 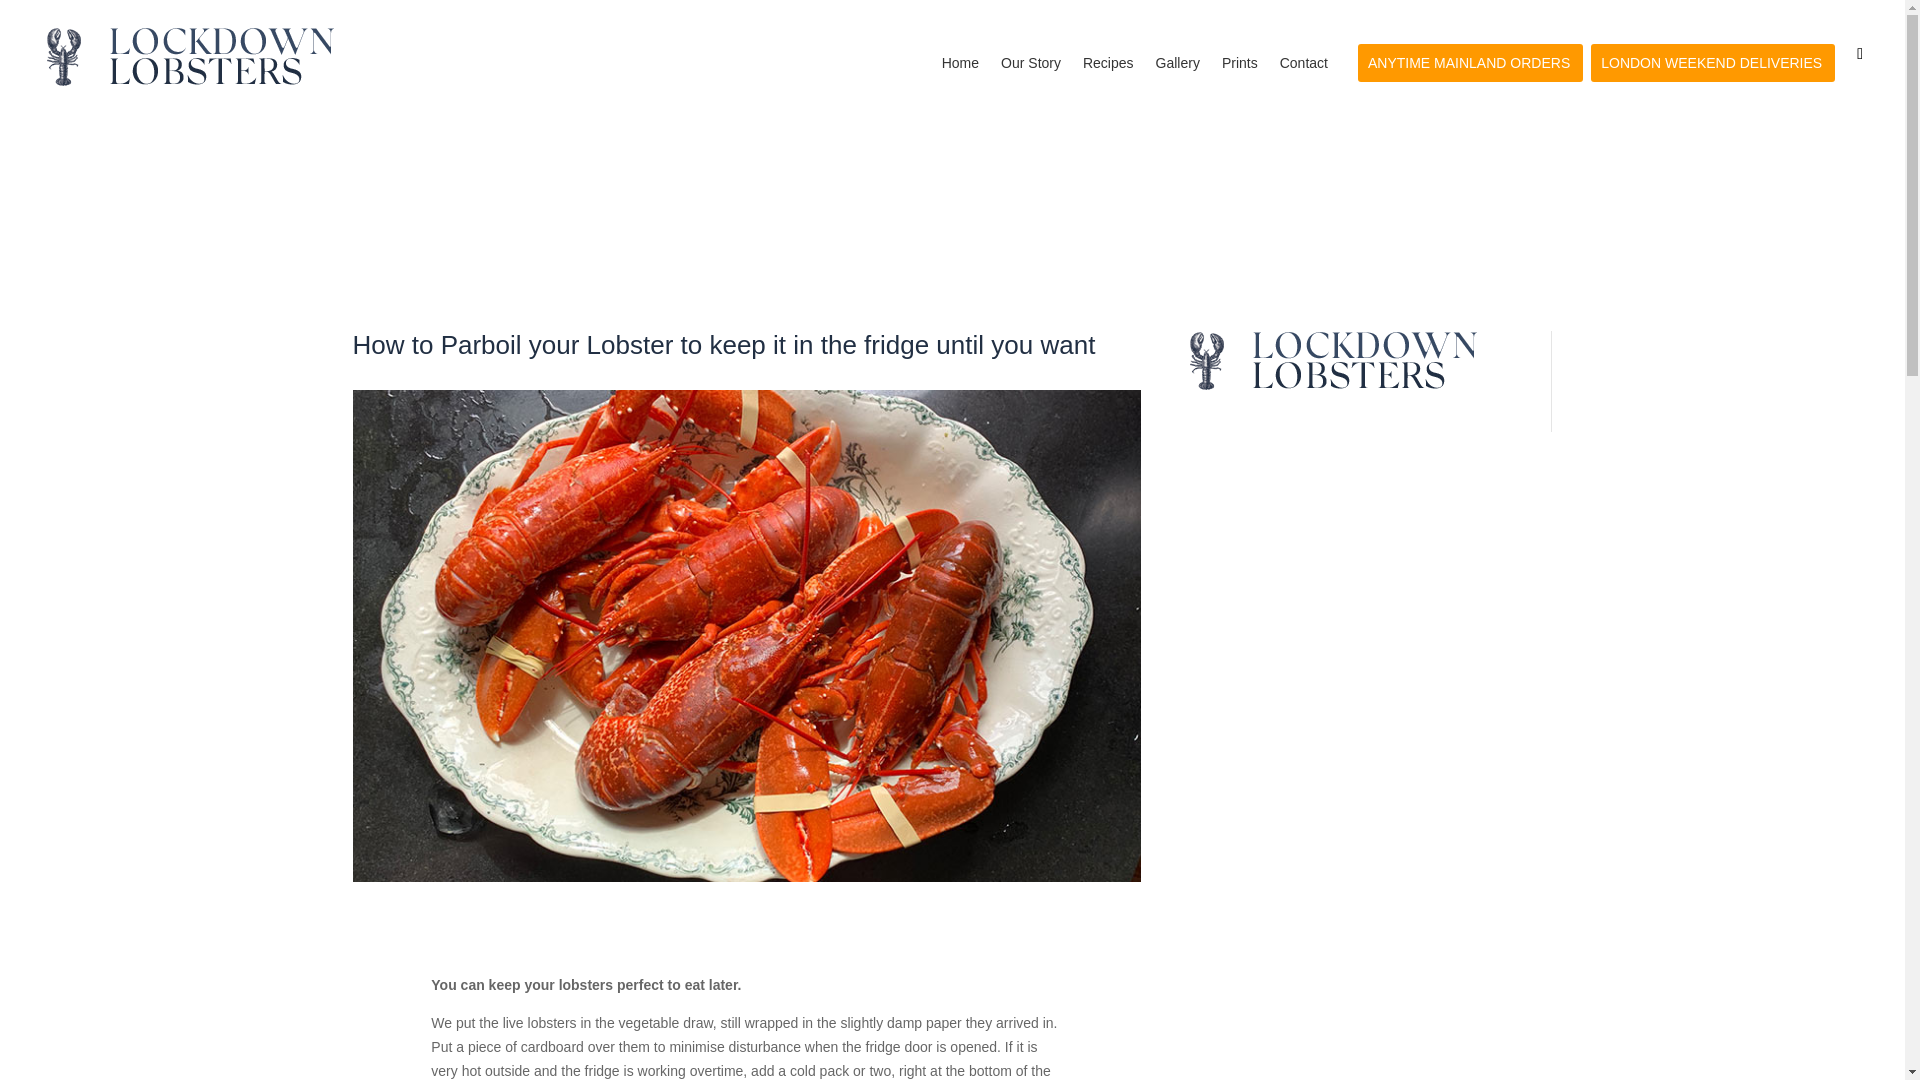 What do you see at coordinates (1468, 85) in the screenshot?
I see `ANYTIME MAINLAND ORDERS` at bounding box center [1468, 85].